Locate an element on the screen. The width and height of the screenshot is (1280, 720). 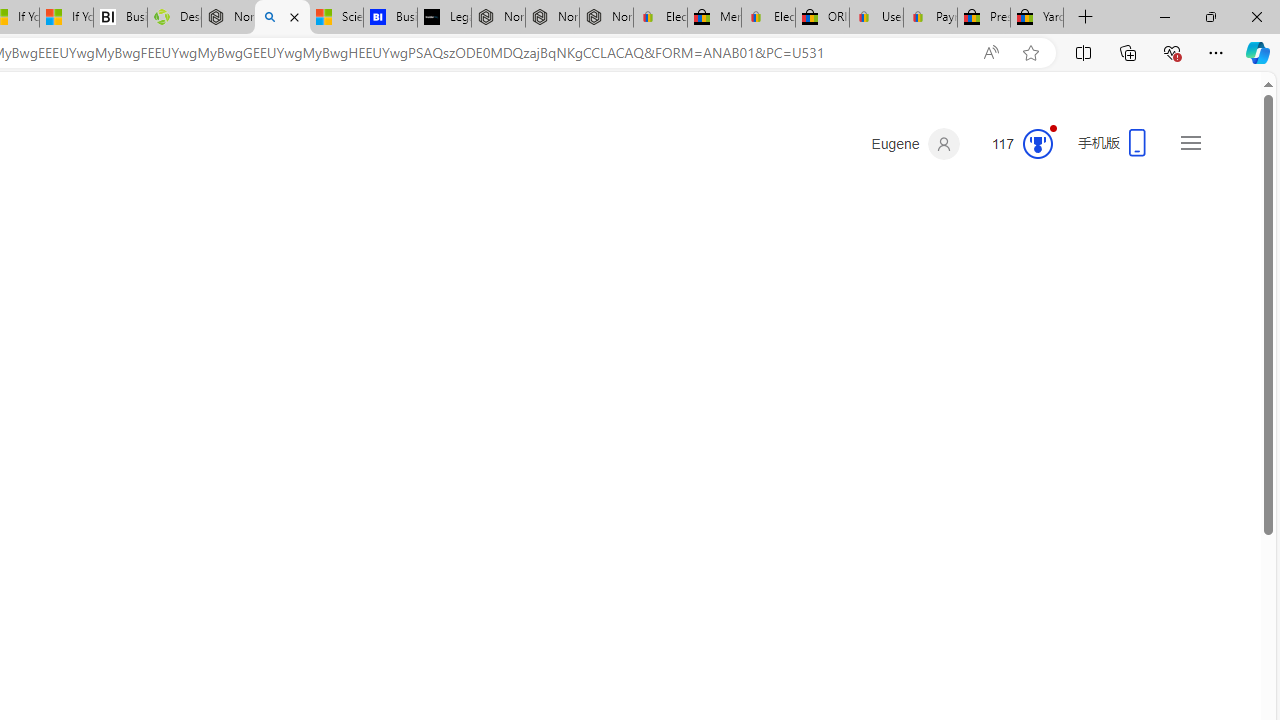
Press Room - eBay Inc. is located at coordinates (983, 18).